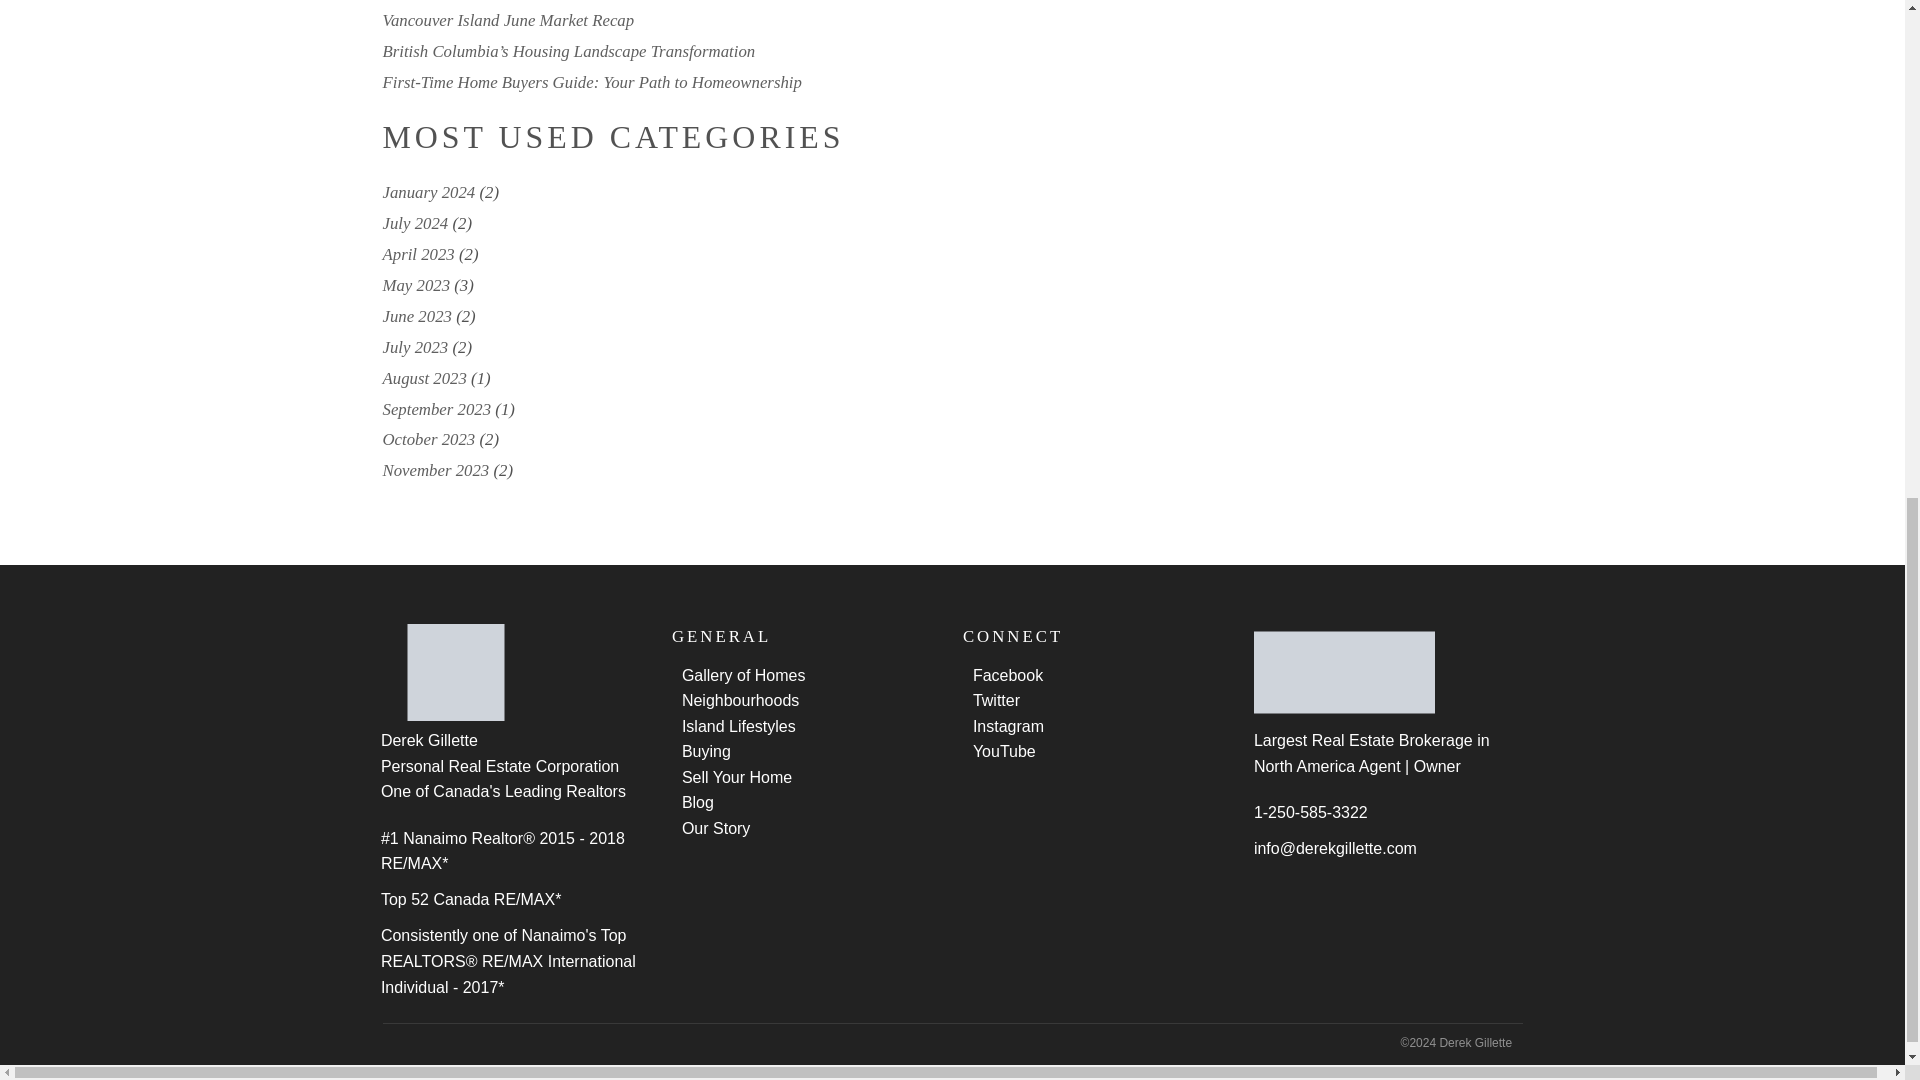 The width and height of the screenshot is (1920, 1080). What do you see at coordinates (418, 254) in the screenshot?
I see `April 2023` at bounding box center [418, 254].